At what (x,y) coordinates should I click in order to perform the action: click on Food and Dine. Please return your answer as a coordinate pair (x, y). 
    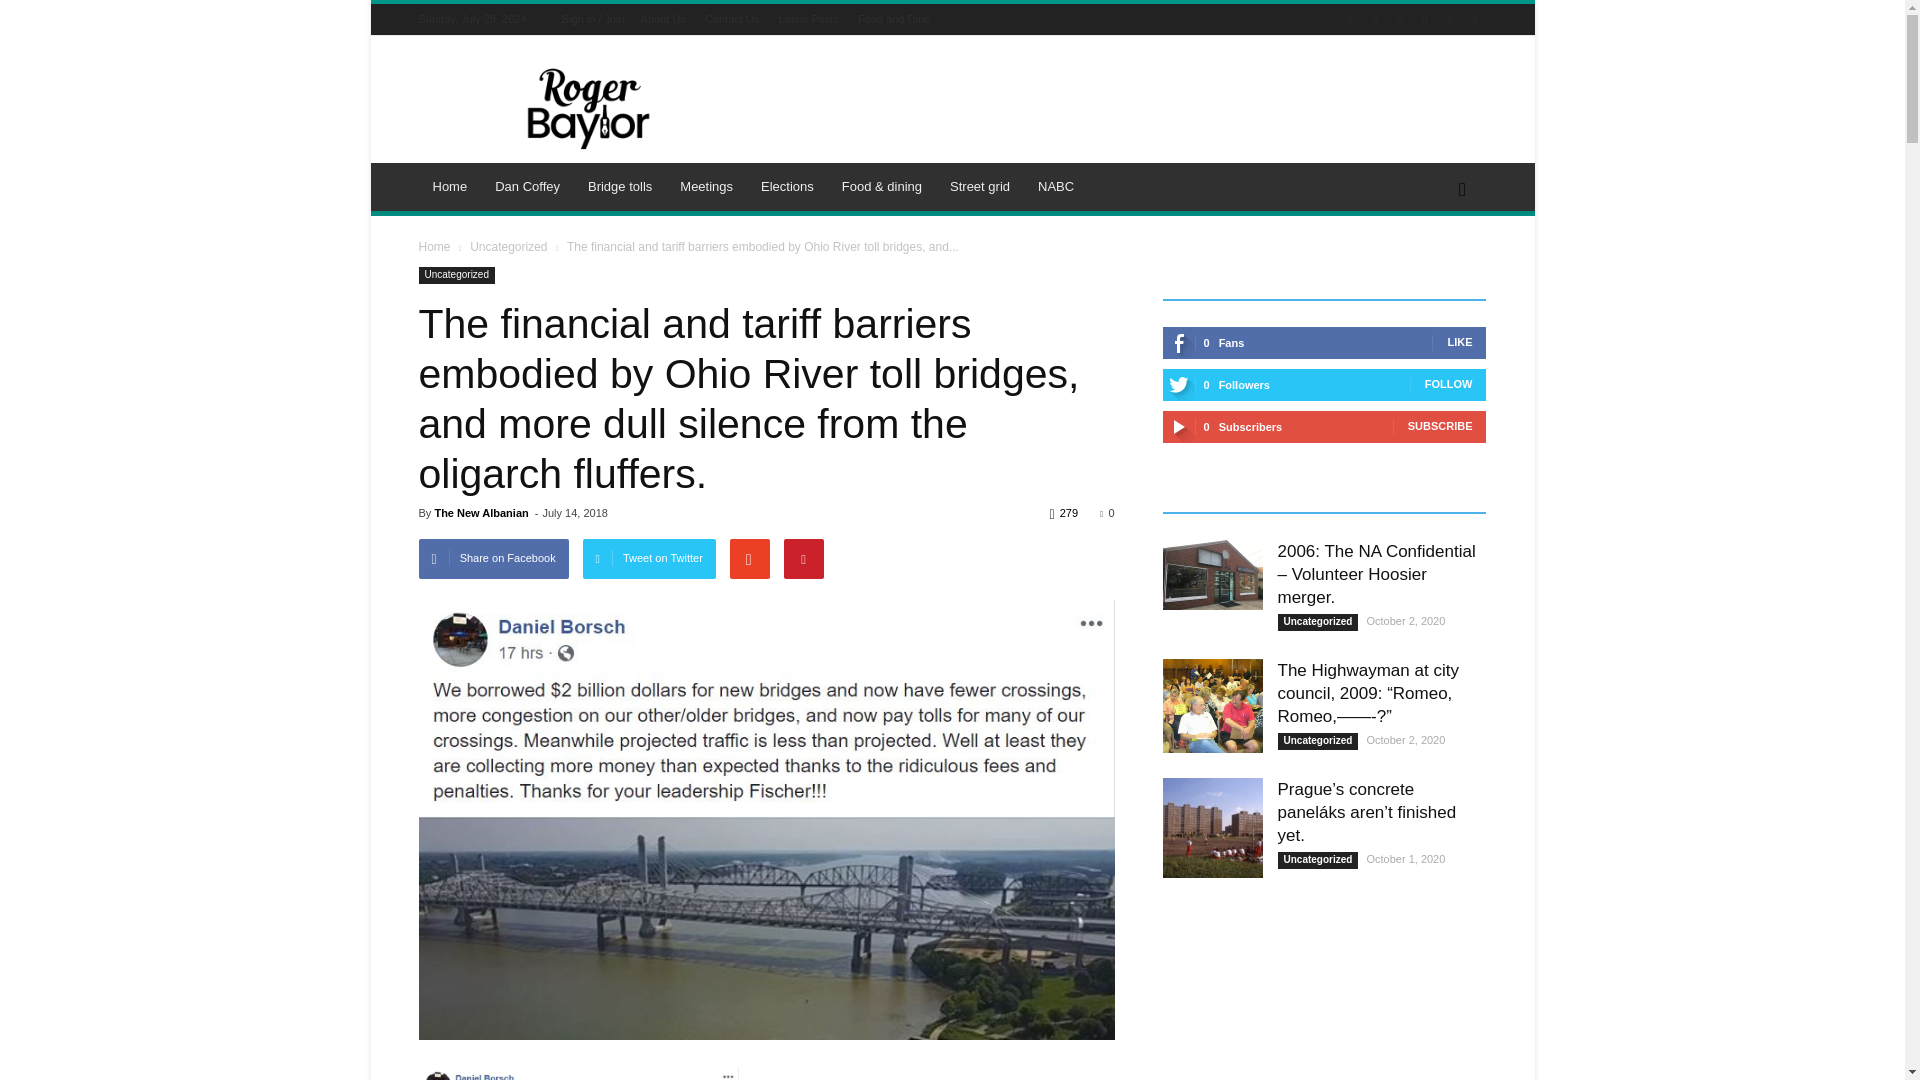
    Looking at the image, I should click on (894, 18).